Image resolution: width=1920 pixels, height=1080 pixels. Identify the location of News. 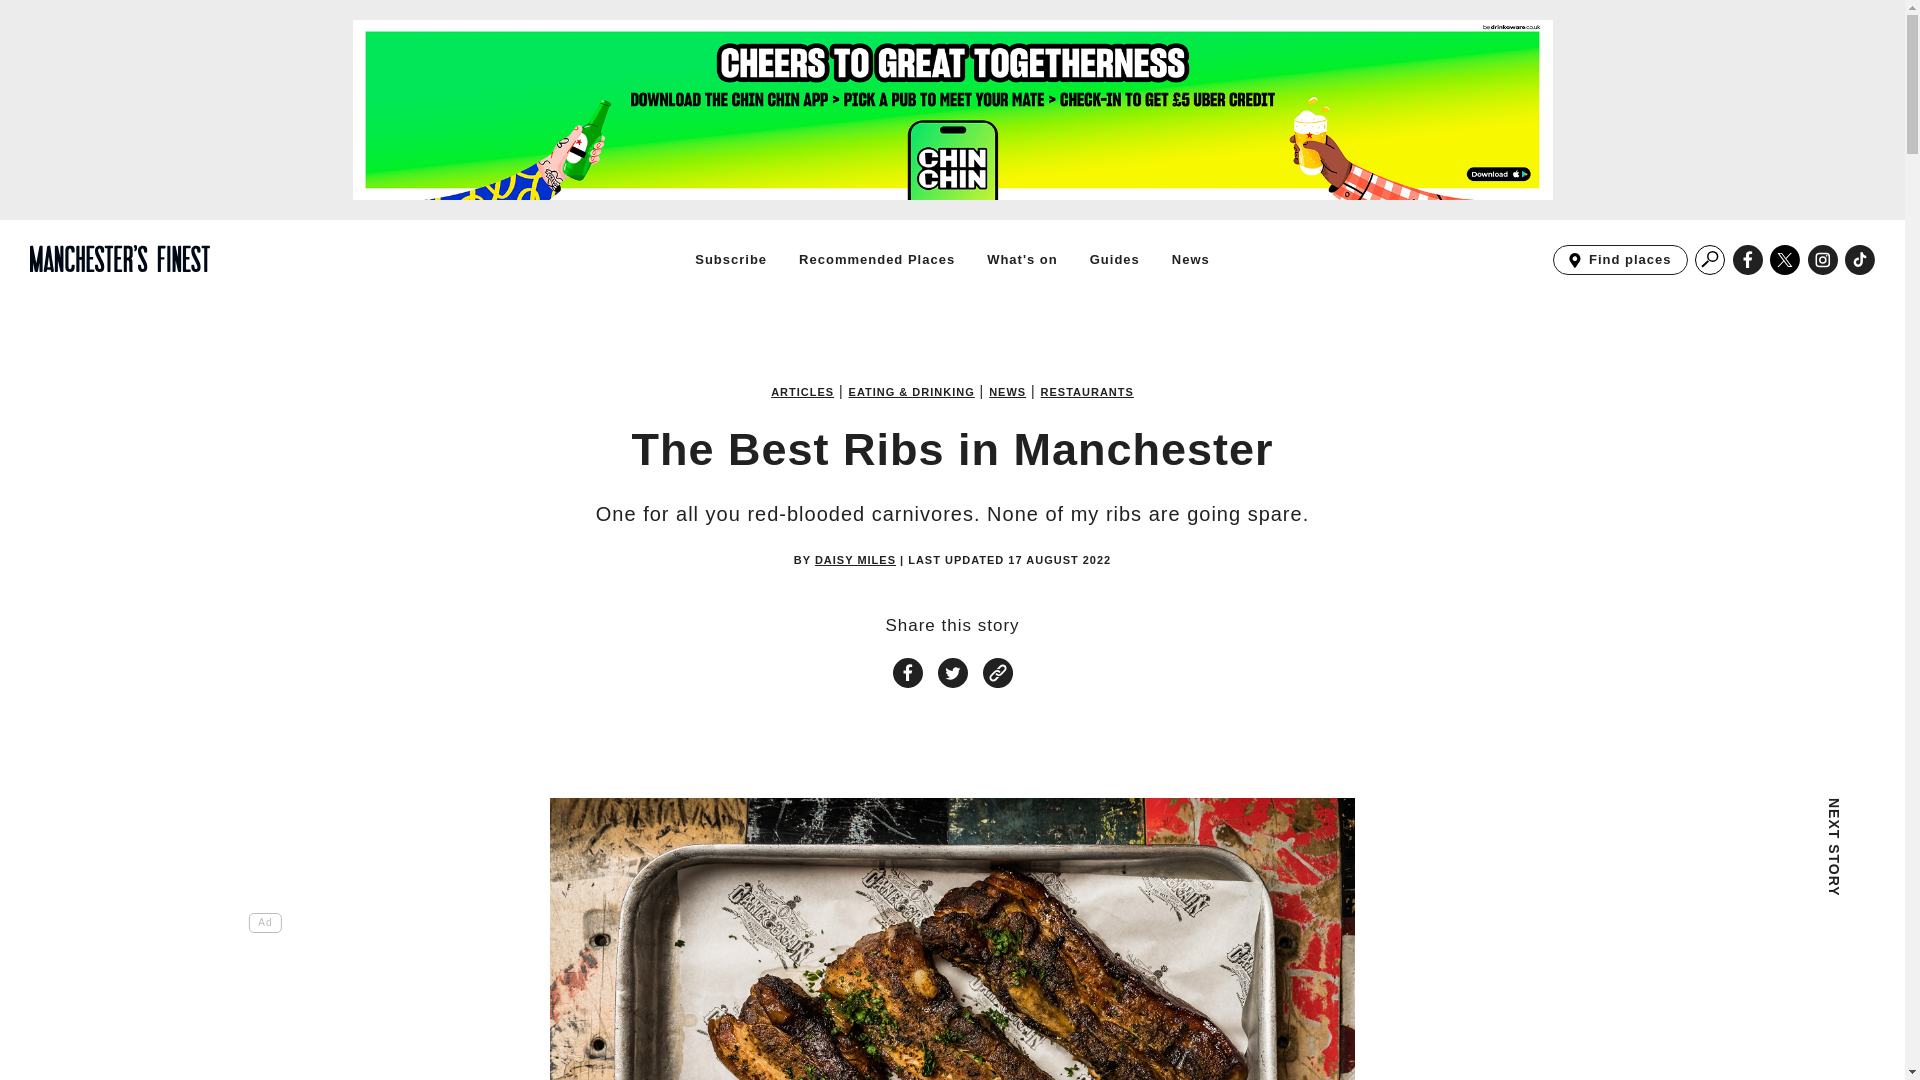
(1190, 259).